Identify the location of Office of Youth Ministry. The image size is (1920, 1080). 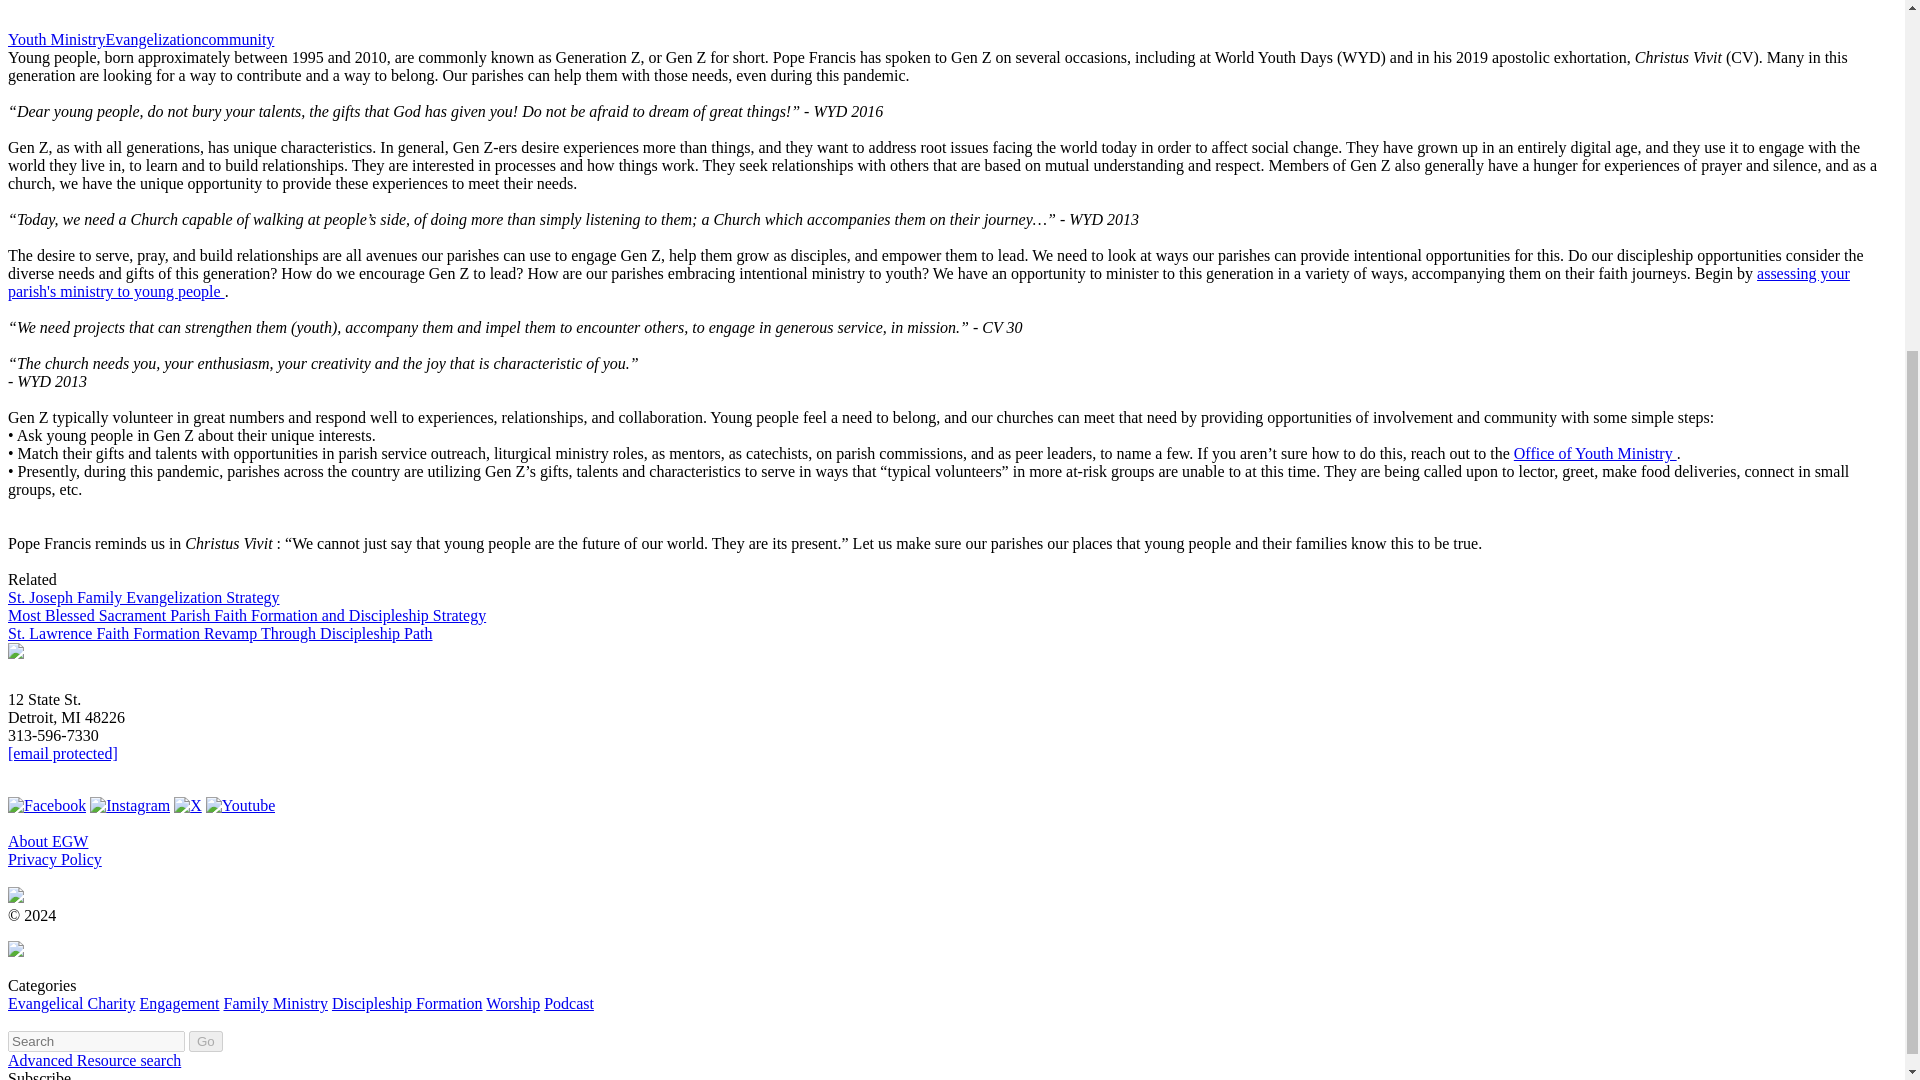
(928, 282).